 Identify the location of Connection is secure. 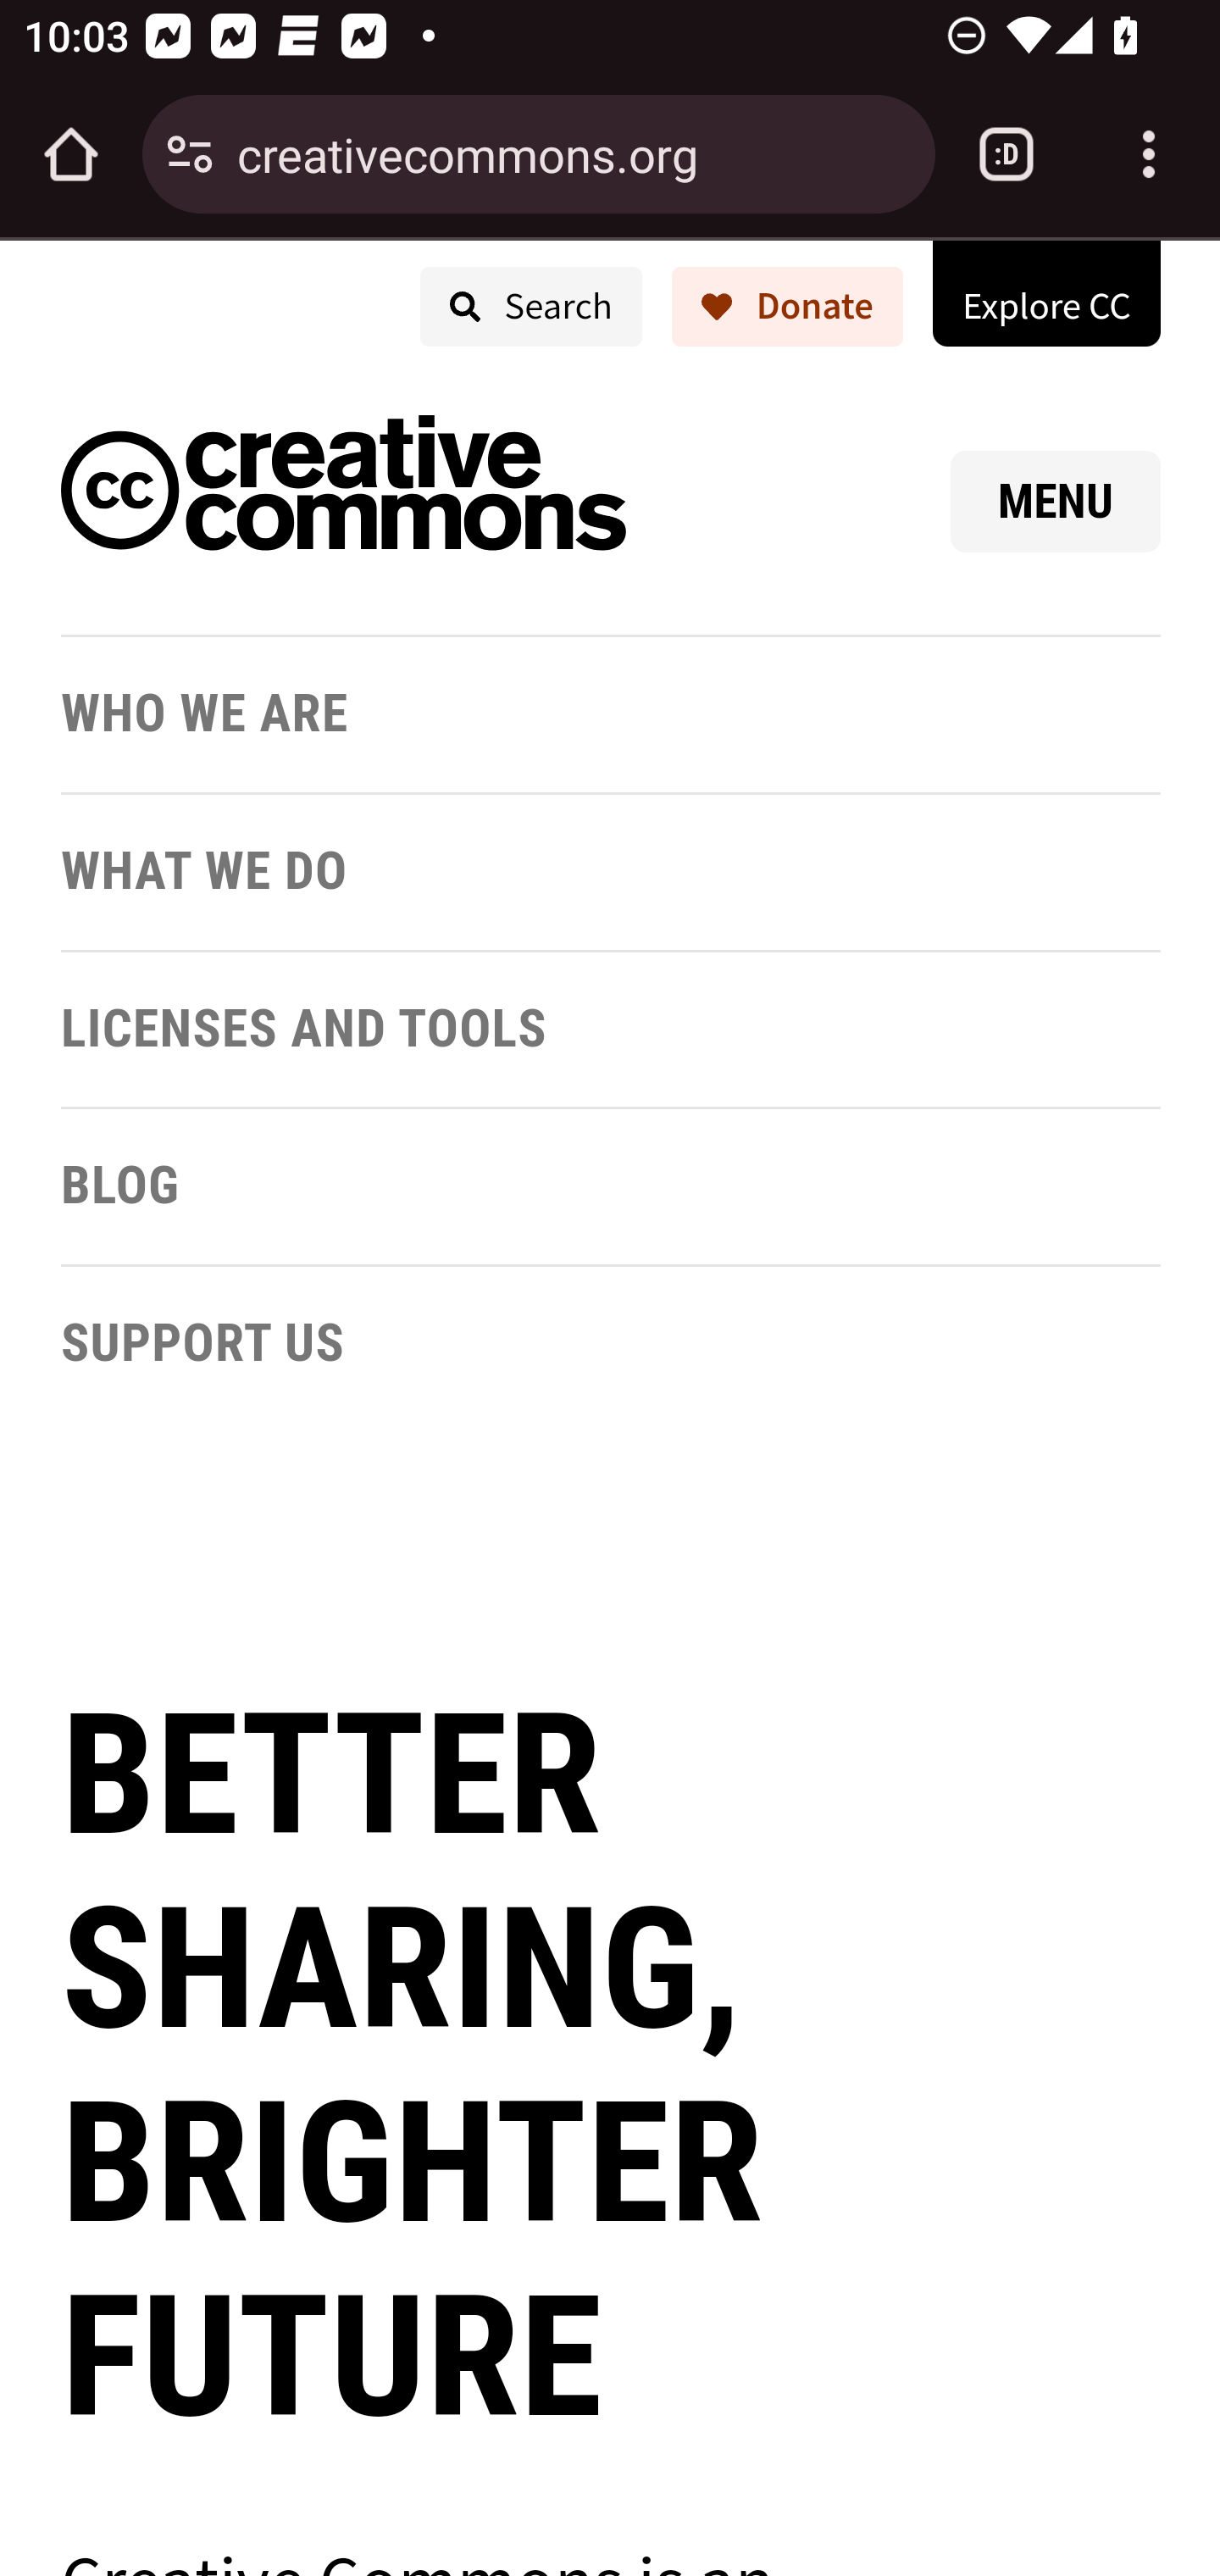
(190, 154).